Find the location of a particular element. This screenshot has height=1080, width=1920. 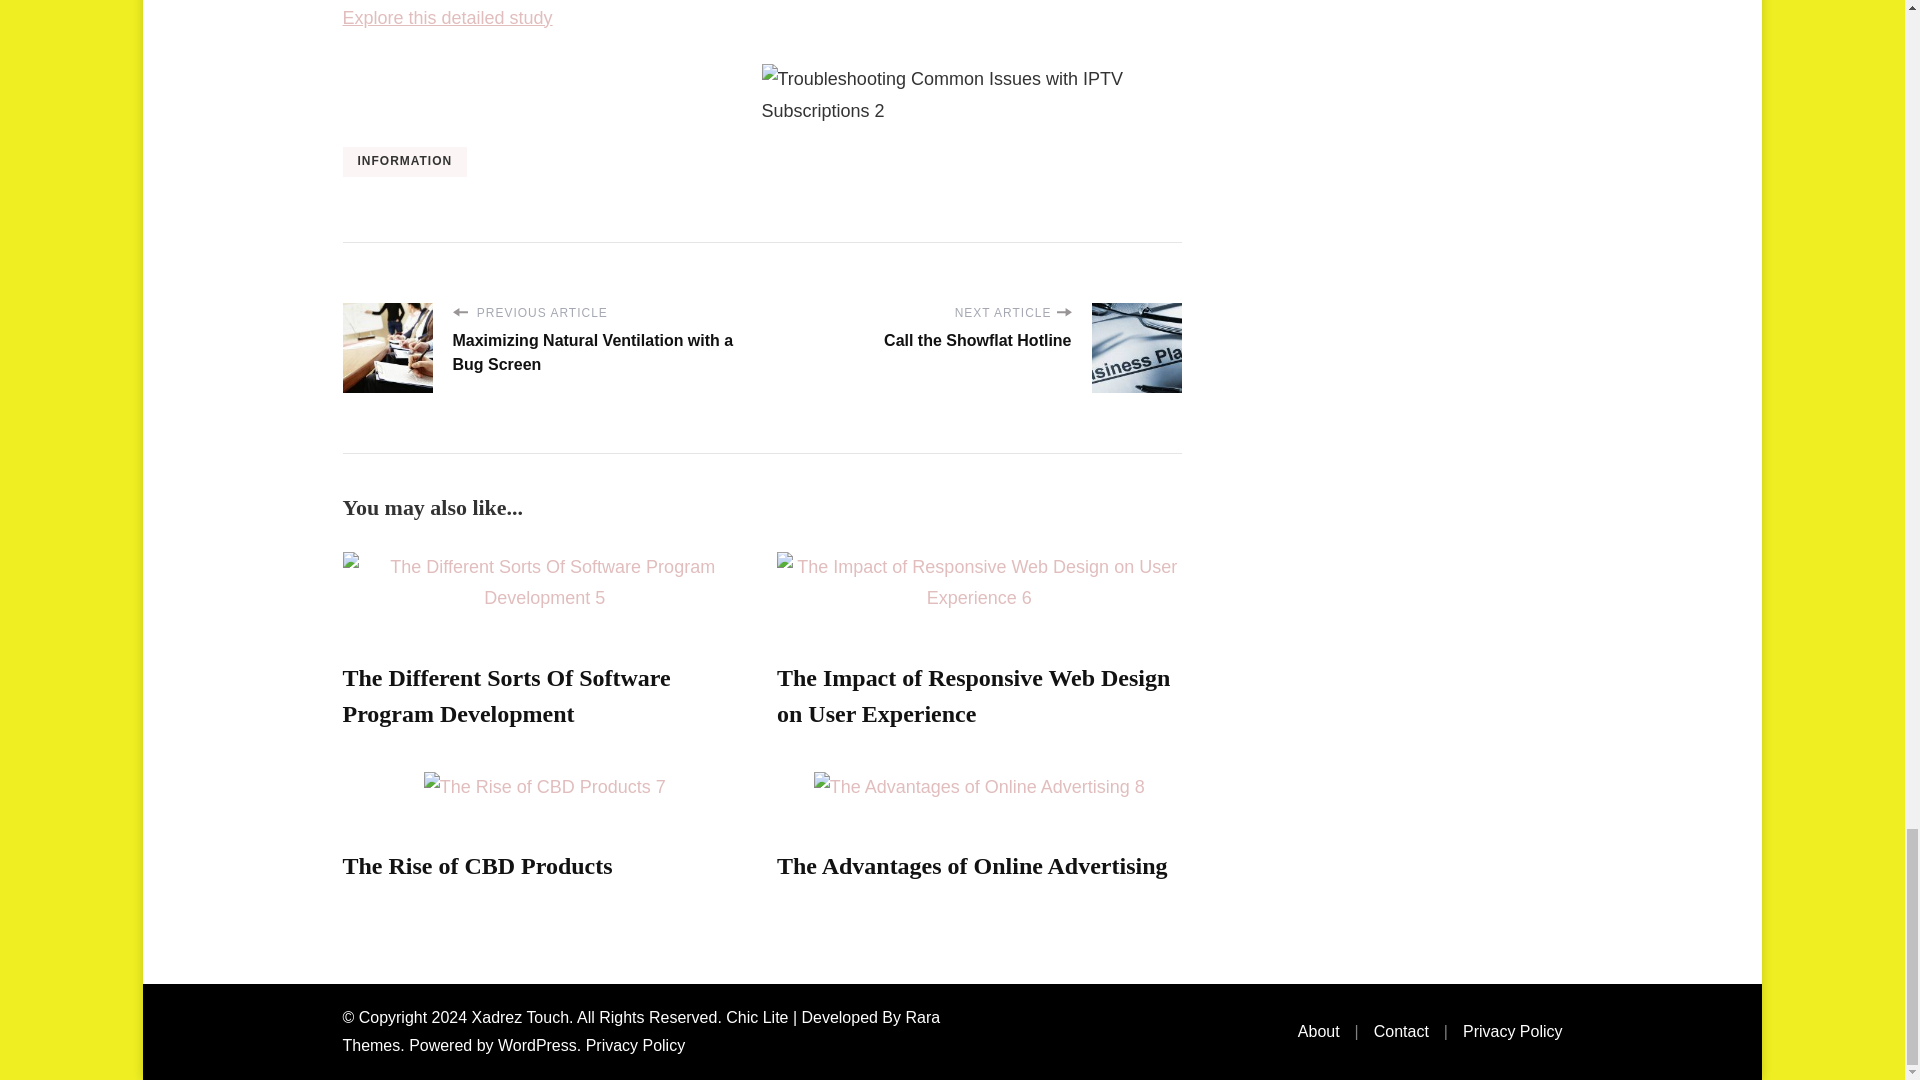

Explore this detailed study is located at coordinates (446, 18).